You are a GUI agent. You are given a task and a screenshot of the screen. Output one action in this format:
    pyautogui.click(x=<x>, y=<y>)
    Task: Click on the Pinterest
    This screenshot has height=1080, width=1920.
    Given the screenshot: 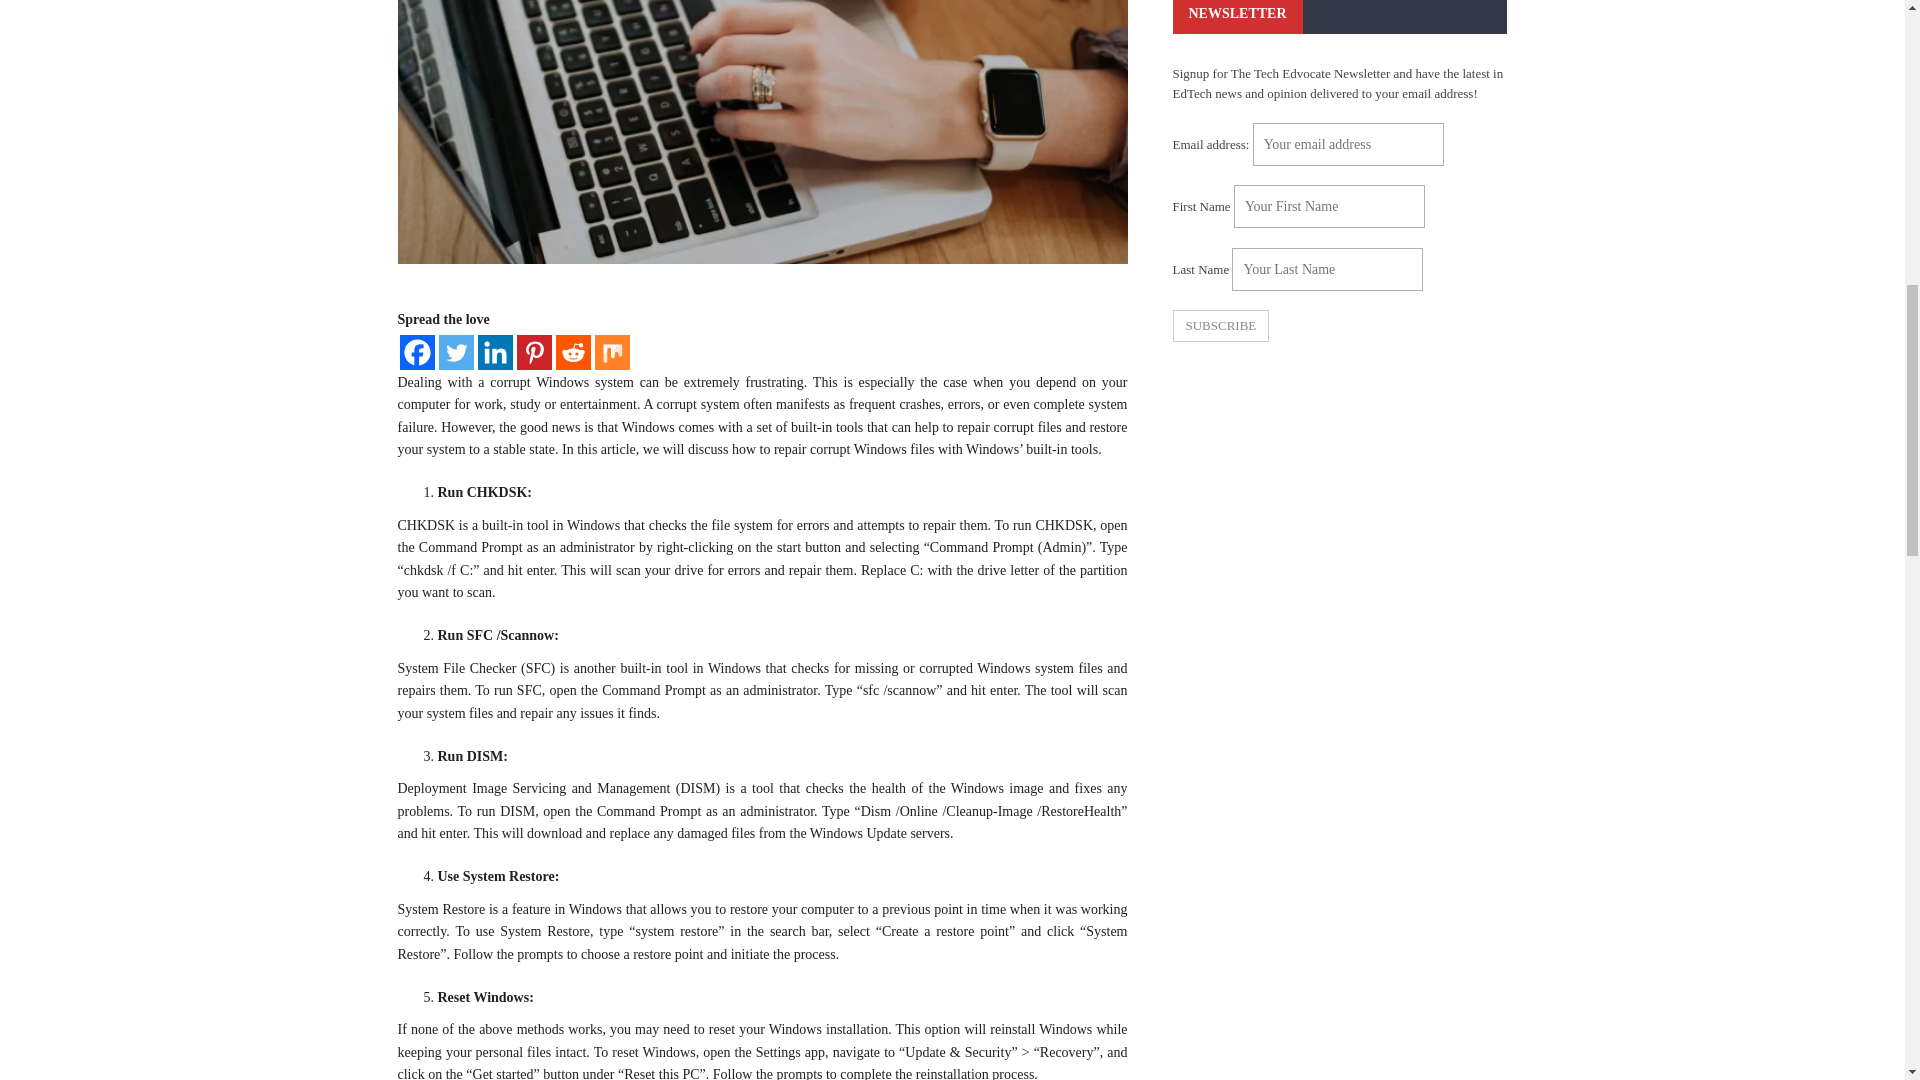 What is the action you would take?
    pyautogui.click(x=534, y=352)
    